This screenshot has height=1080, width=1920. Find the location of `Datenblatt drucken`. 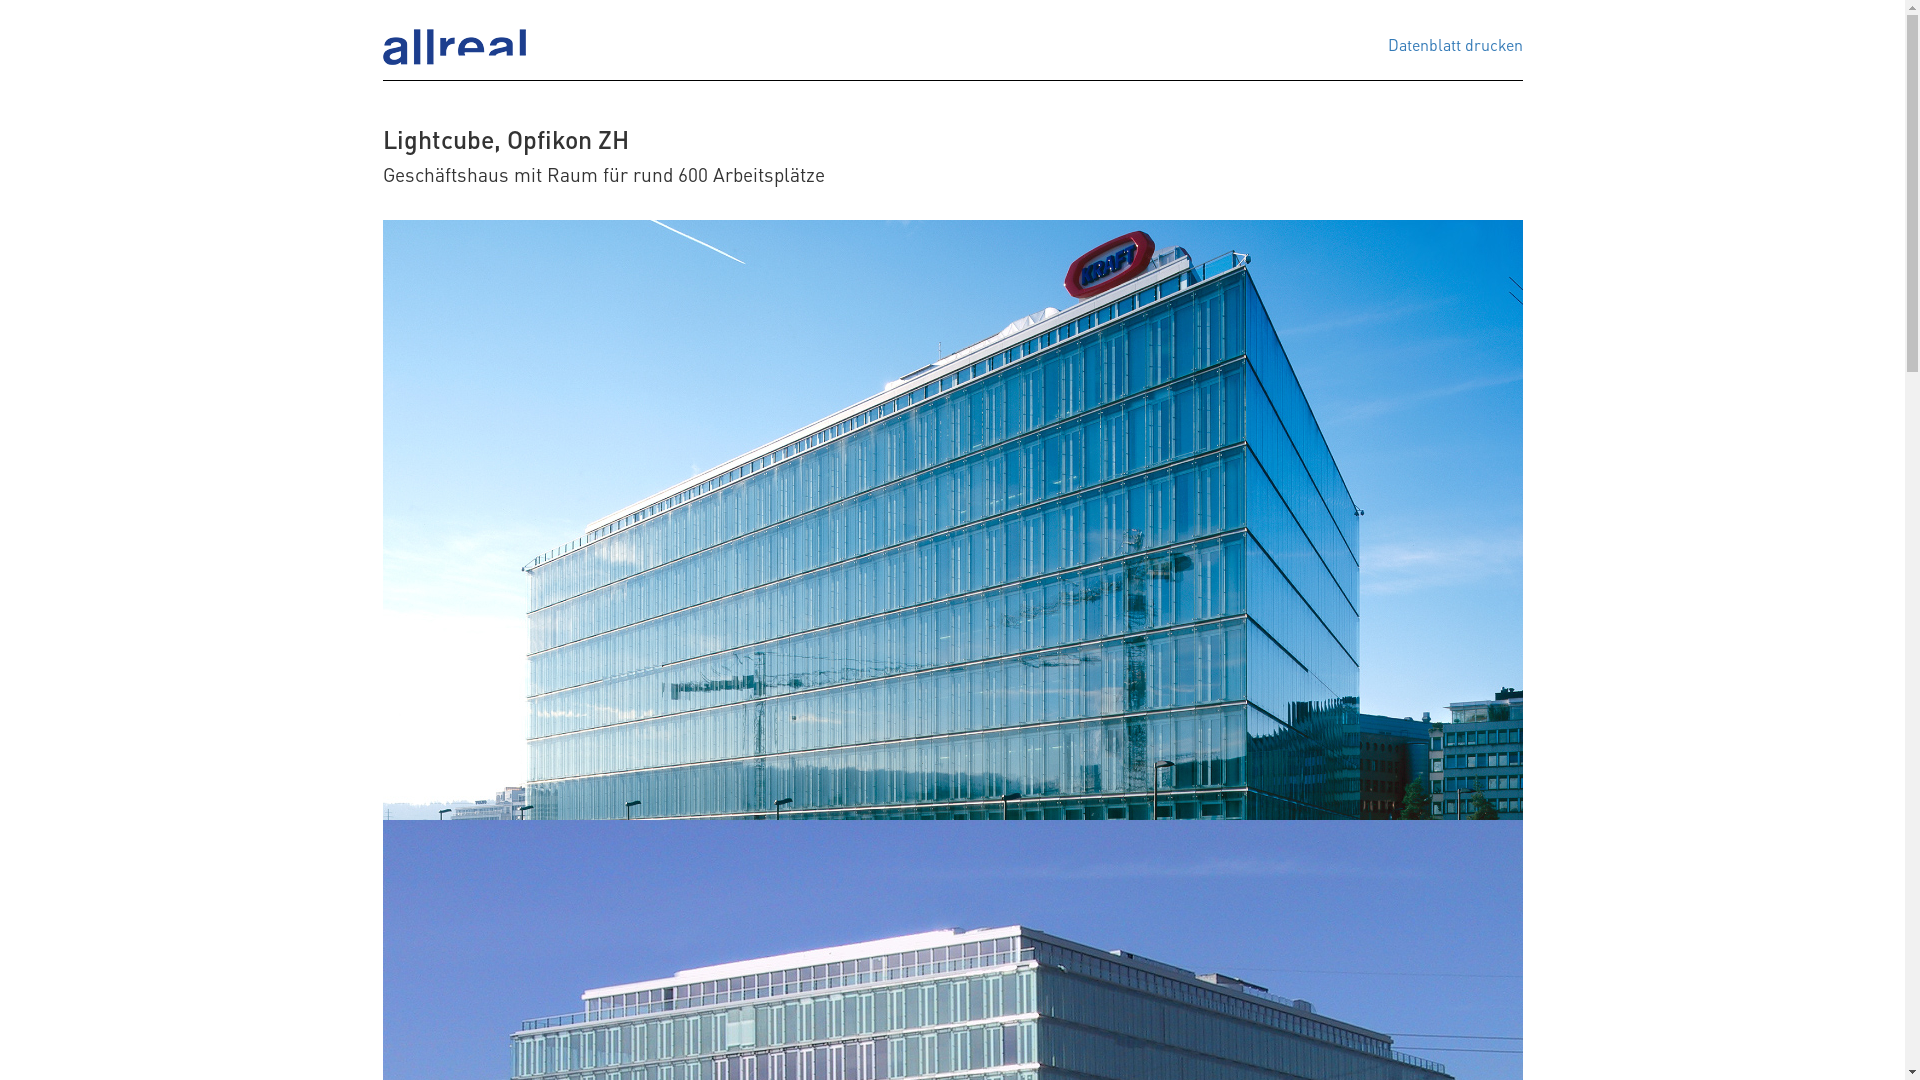

Datenblatt drucken is located at coordinates (1456, 44).